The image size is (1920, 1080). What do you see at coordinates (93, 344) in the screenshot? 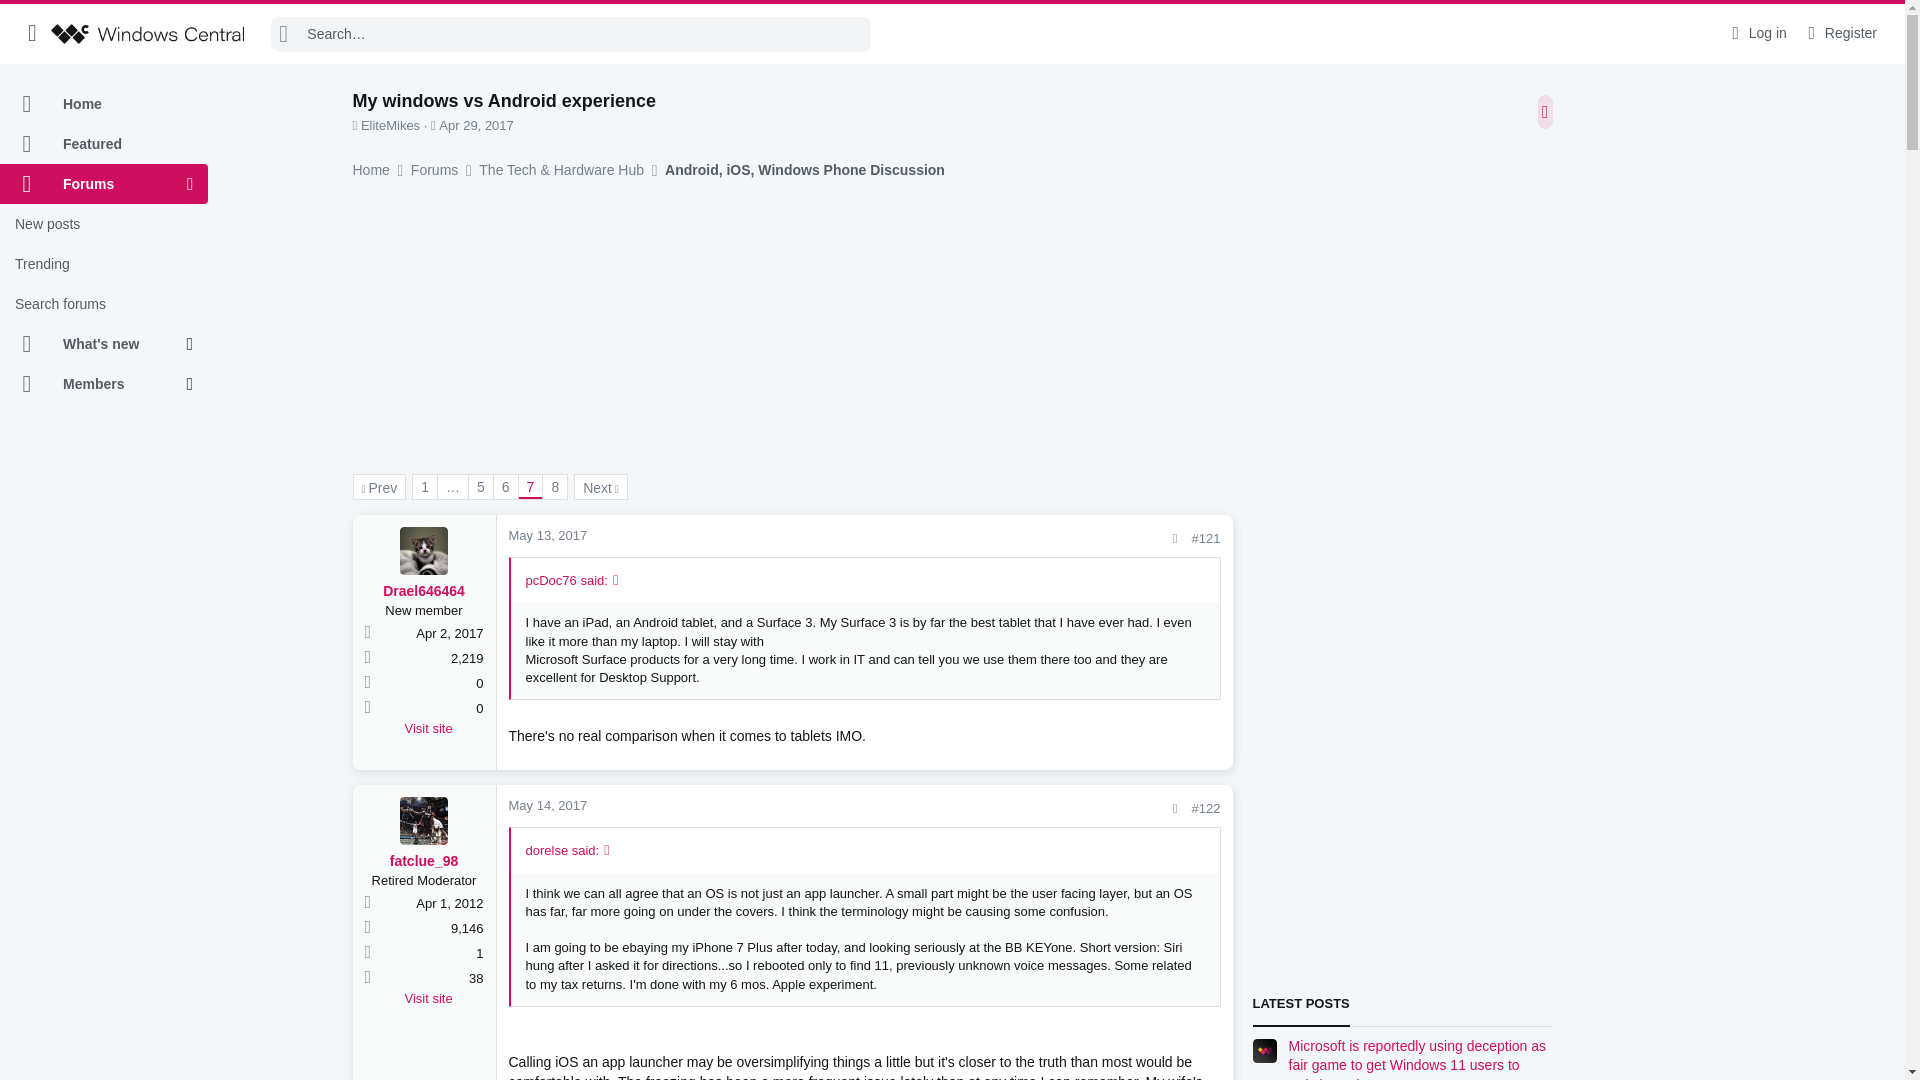
I see `What's new` at bounding box center [93, 344].